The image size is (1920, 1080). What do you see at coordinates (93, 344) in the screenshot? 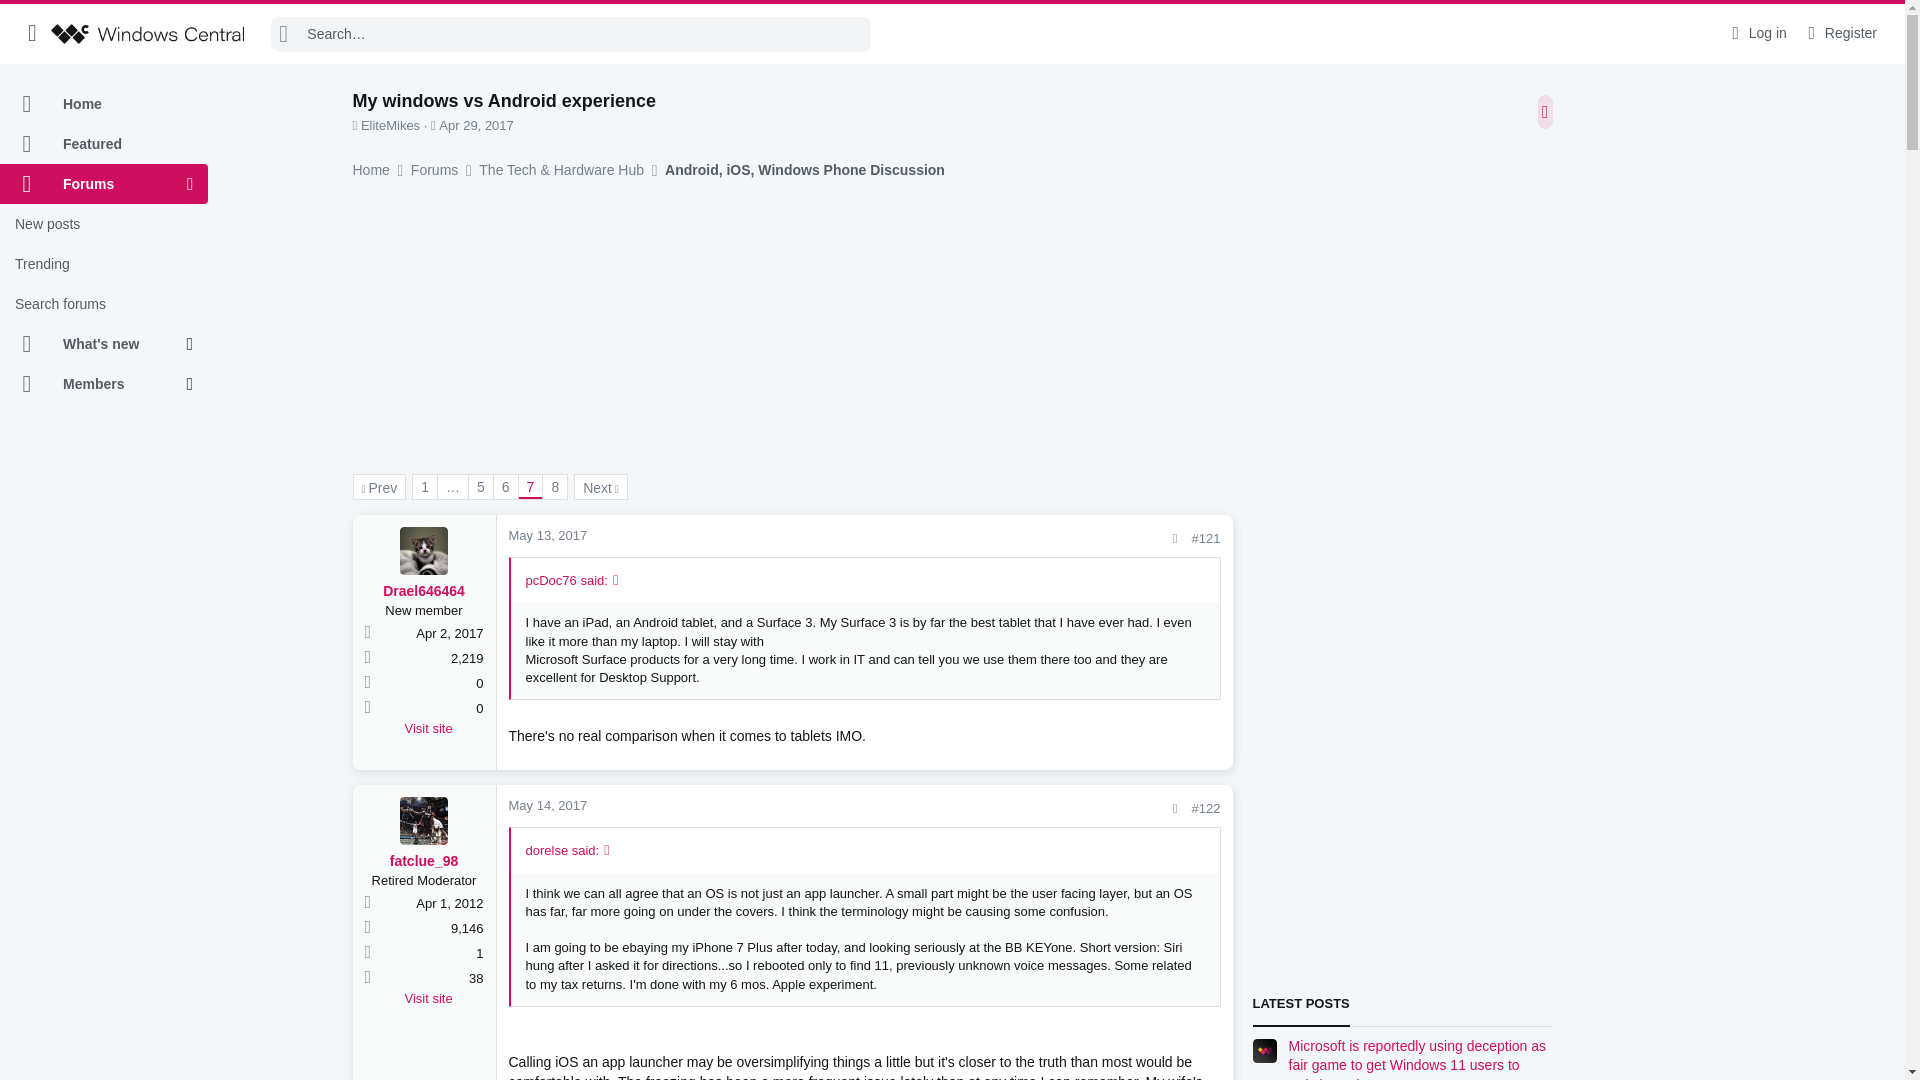
I see `What's new` at bounding box center [93, 344].